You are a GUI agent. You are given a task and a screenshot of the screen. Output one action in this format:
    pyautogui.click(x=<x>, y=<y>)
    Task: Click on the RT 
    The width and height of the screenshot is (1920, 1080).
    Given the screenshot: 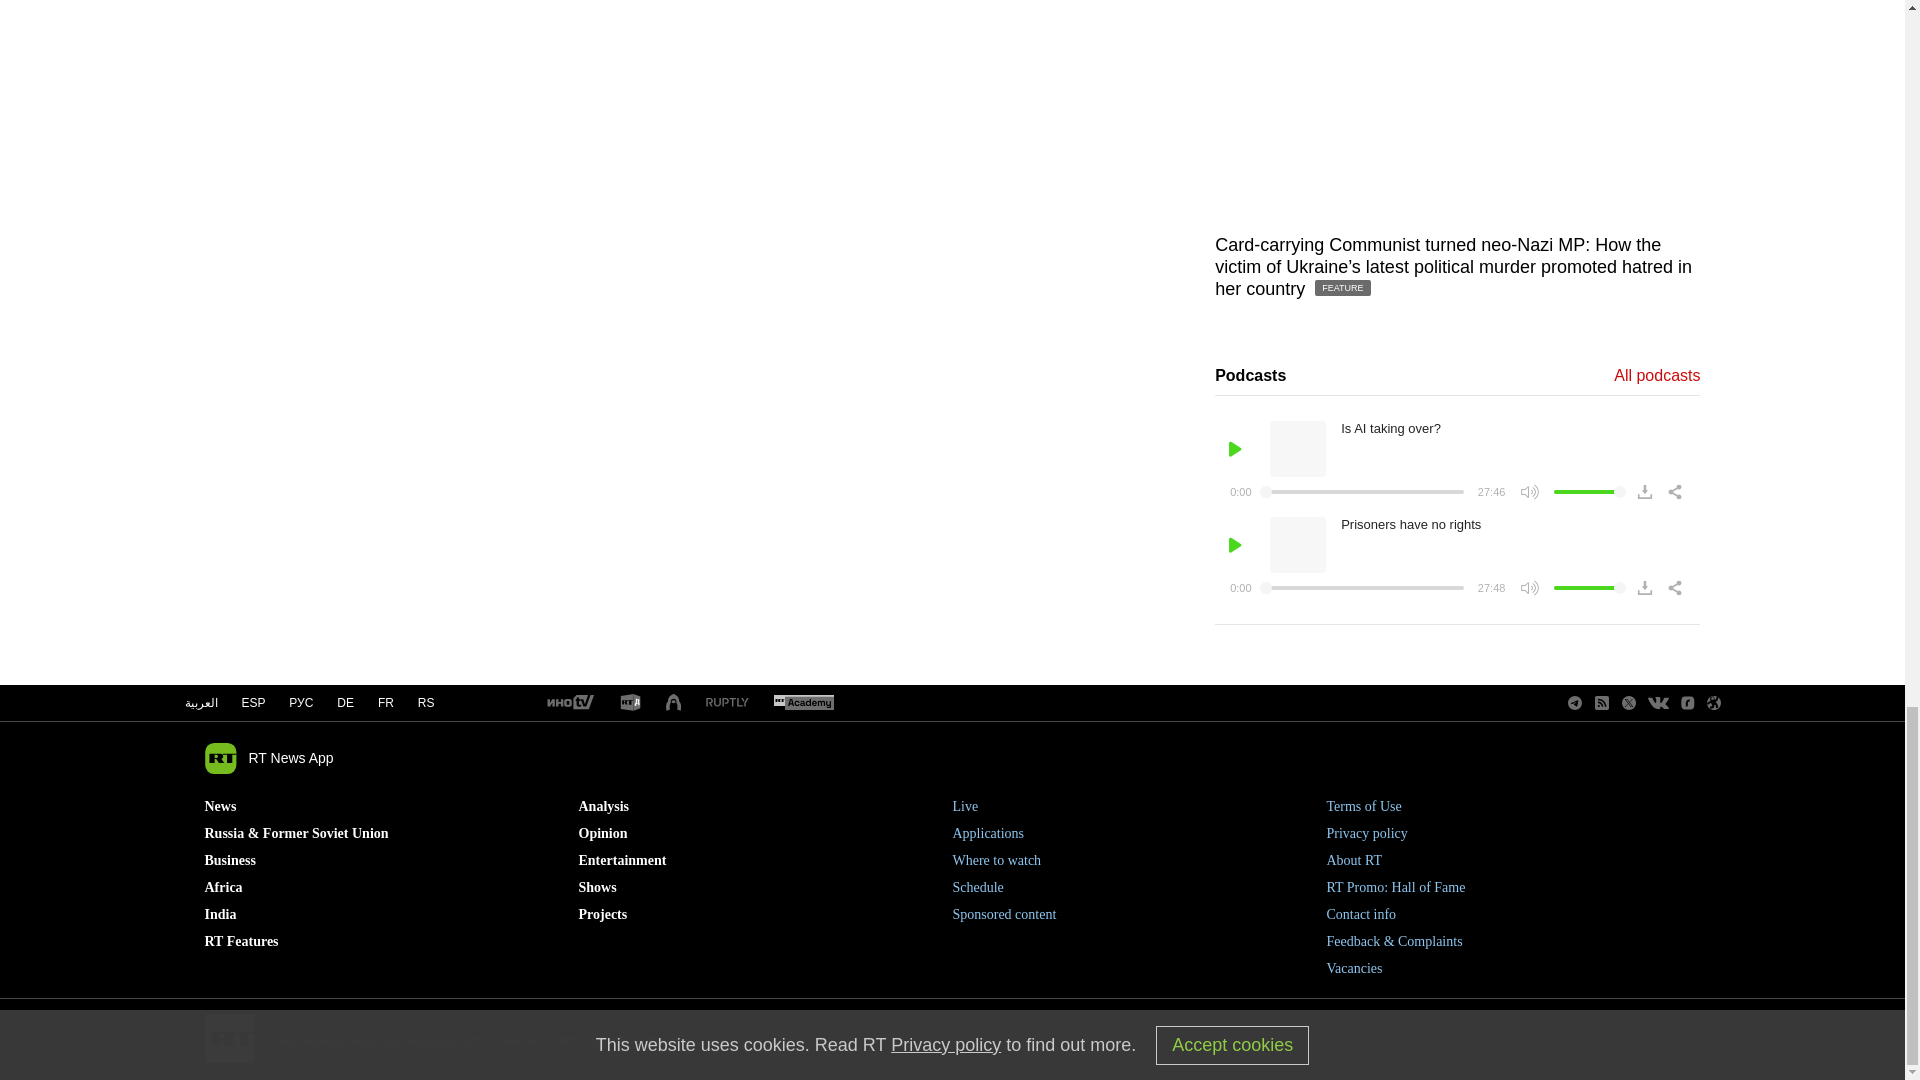 What is the action you would take?
    pyautogui.click(x=569, y=703)
    